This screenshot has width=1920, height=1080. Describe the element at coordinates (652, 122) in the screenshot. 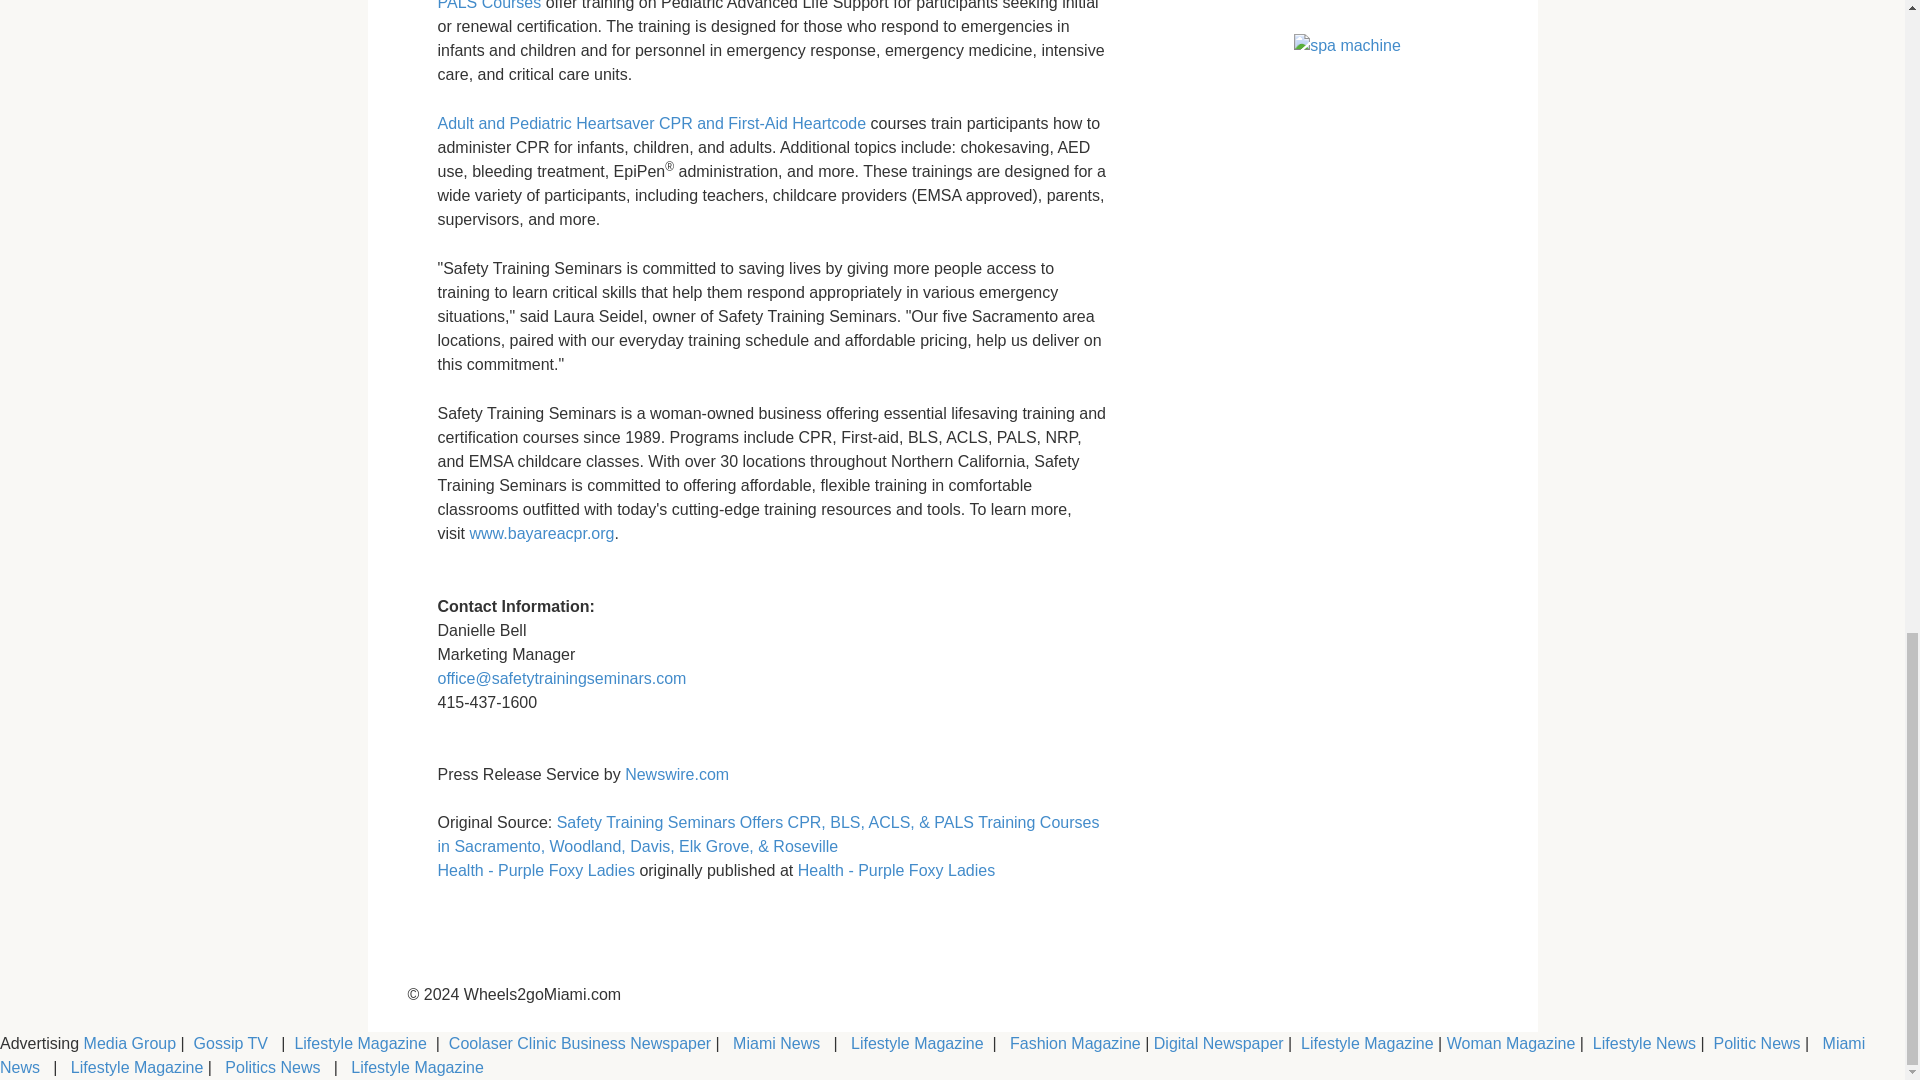

I see `Adult and Pediatric Heartsaver CPR and First-Aid Heartcode` at that location.